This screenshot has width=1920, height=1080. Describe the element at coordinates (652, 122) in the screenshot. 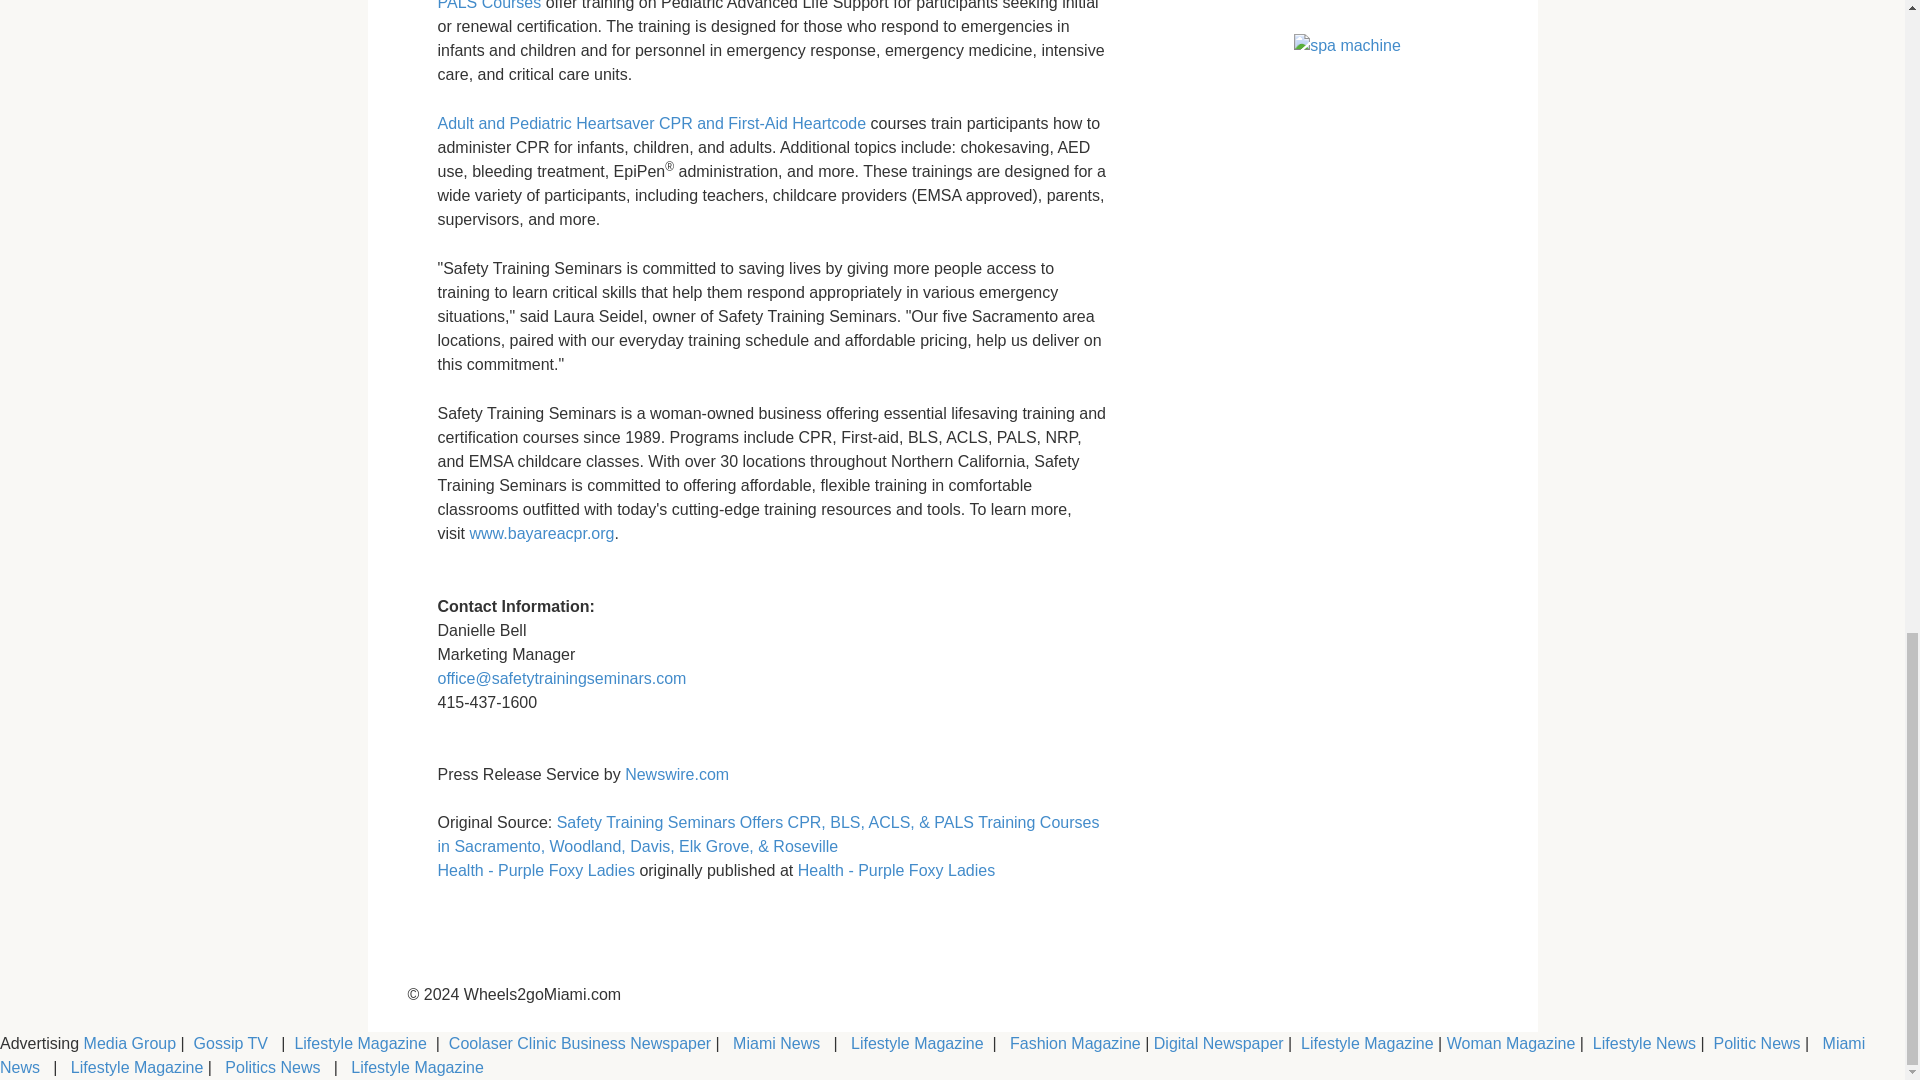

I see `Adult and Pediatric Heartsaver CPR and First-Aid Heartcode` at that location.